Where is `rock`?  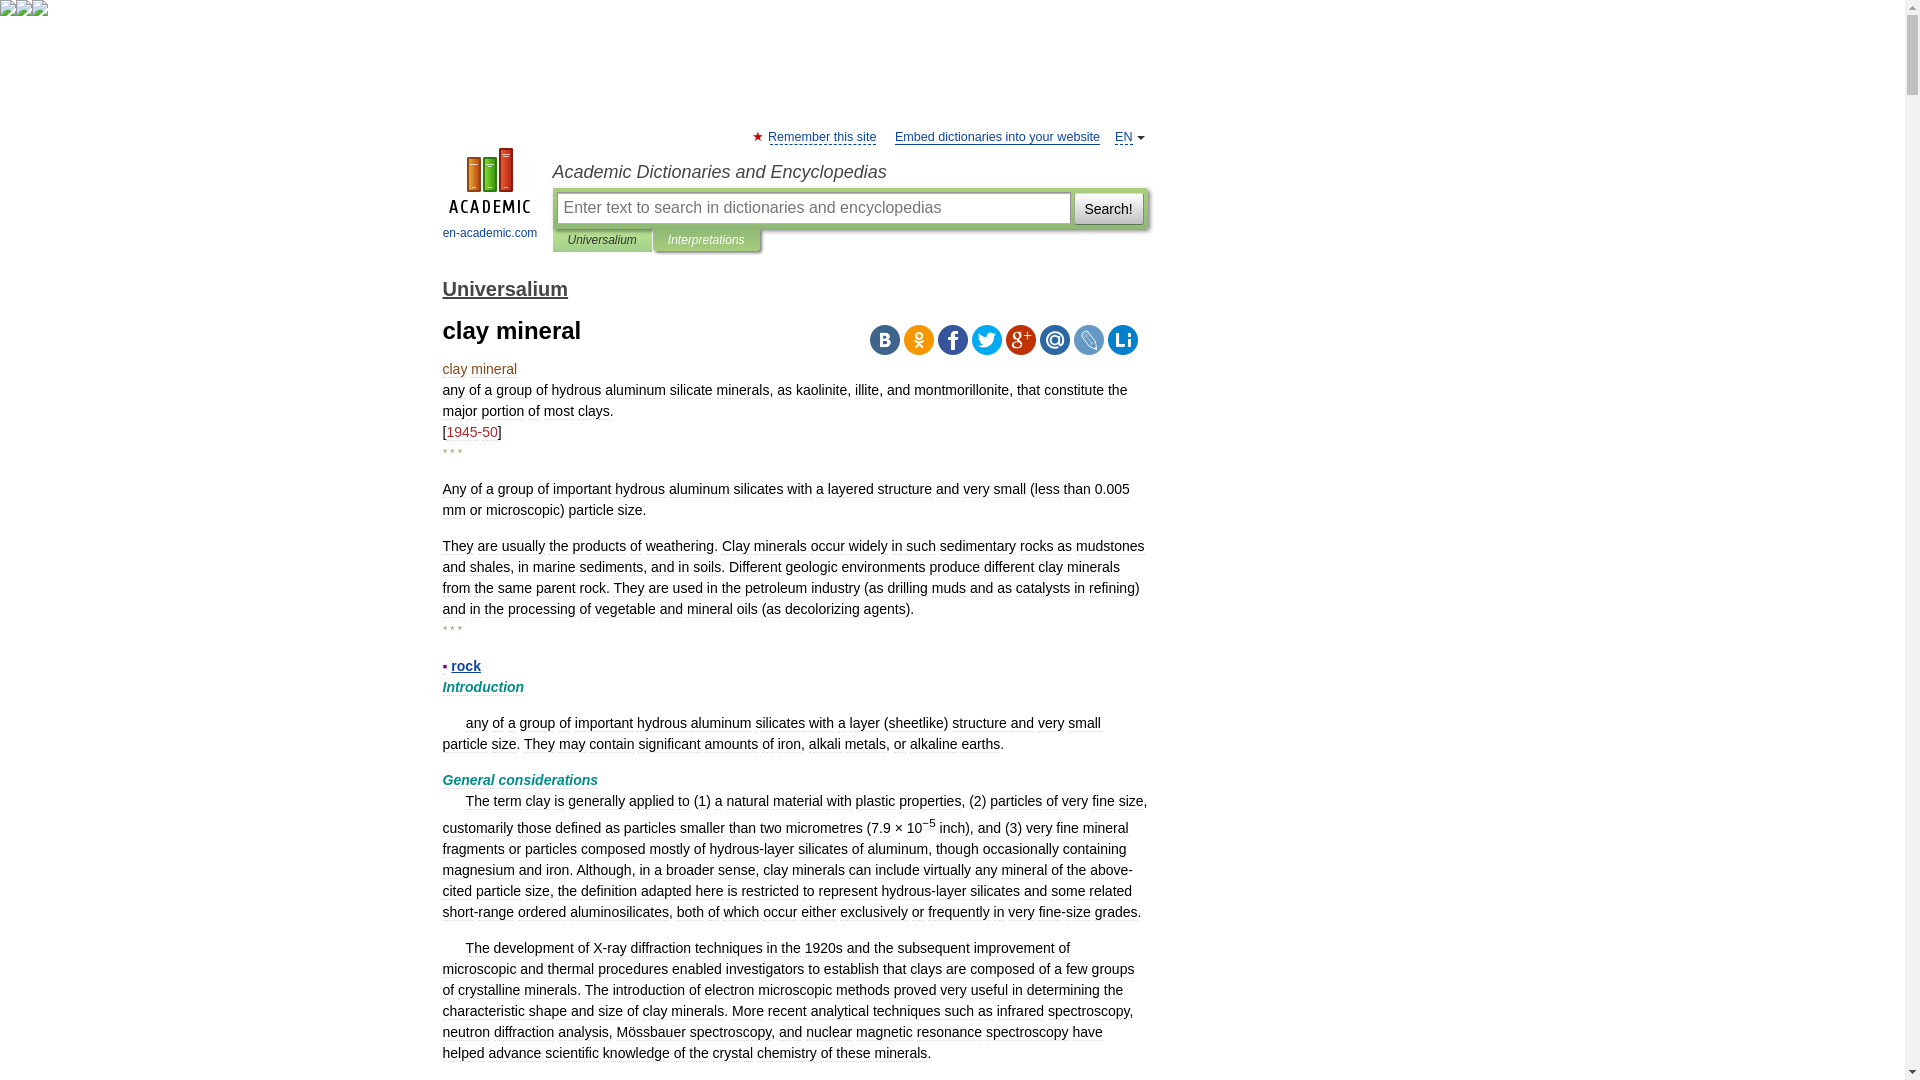 rock is located at coordinates (466, 665).